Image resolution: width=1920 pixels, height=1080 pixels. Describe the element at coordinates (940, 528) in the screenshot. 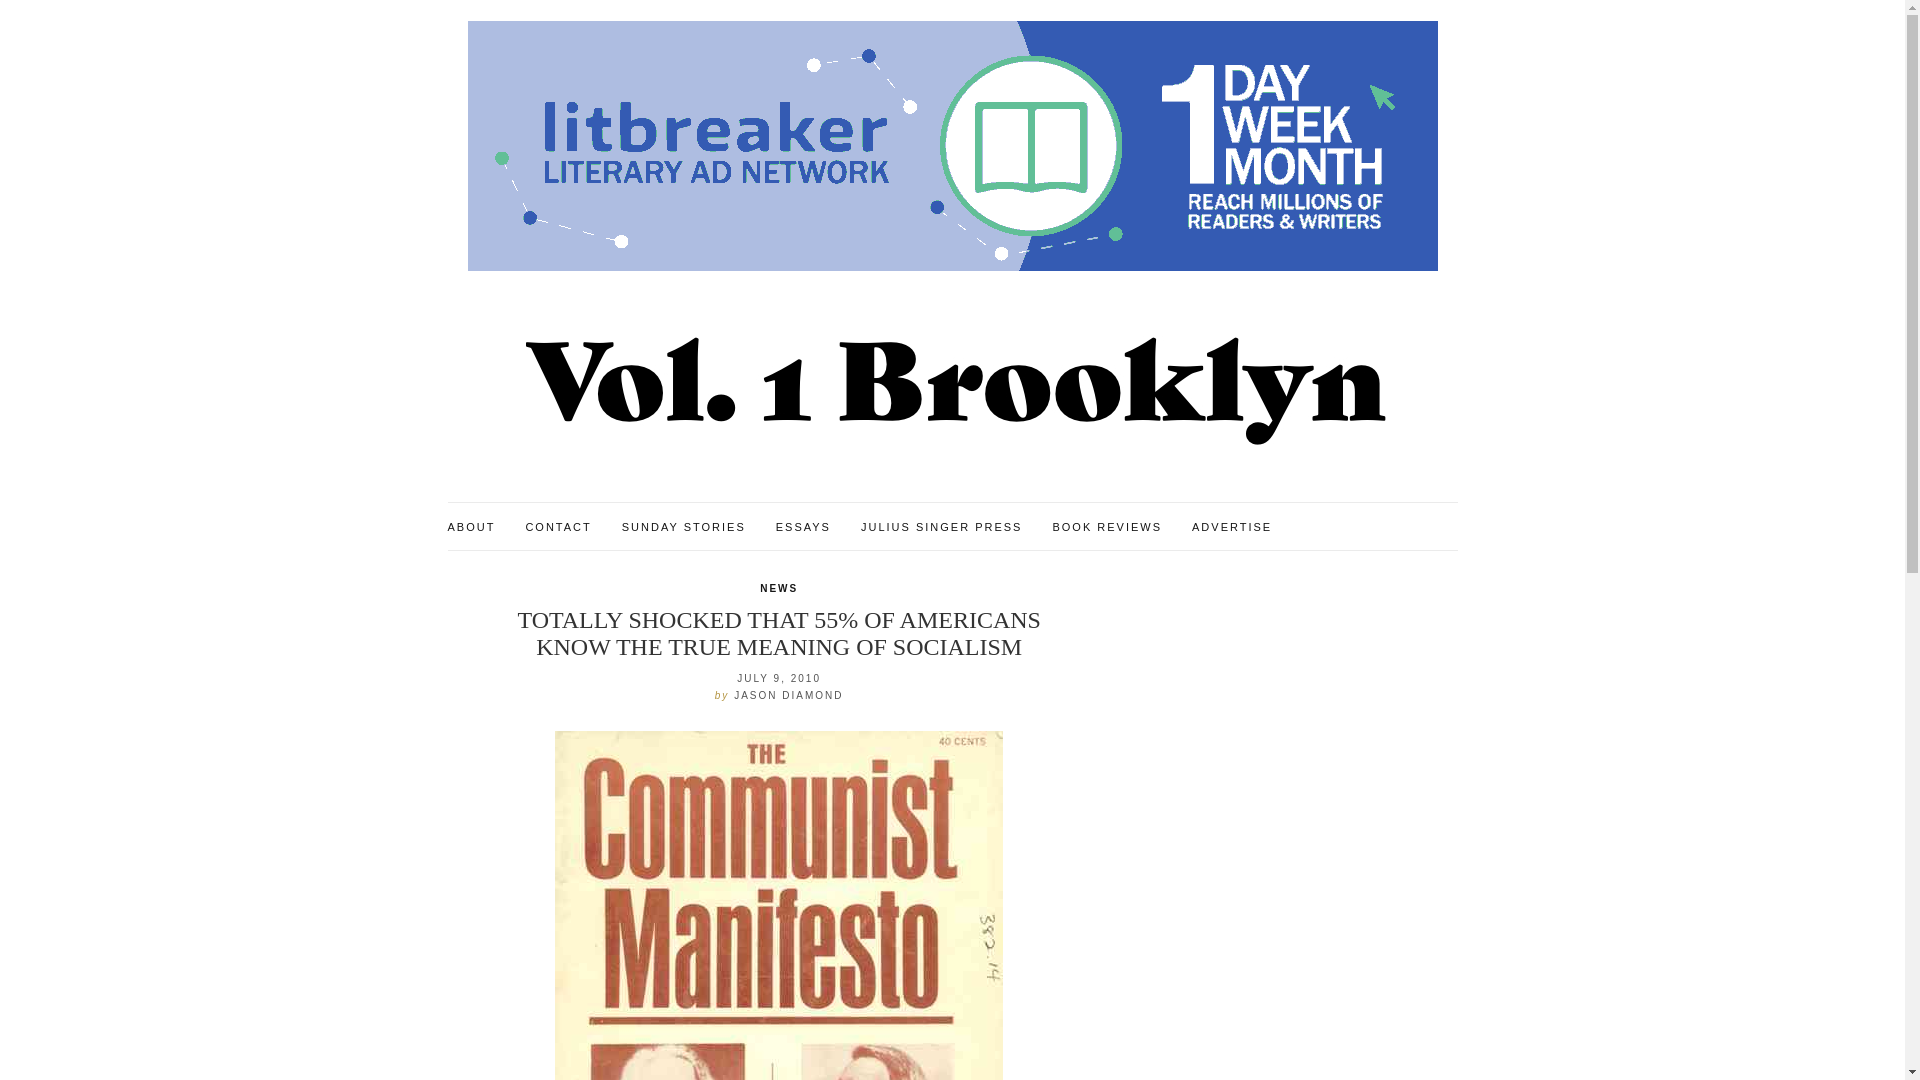

I see `JULIUS SINGER PRESS` at that location.